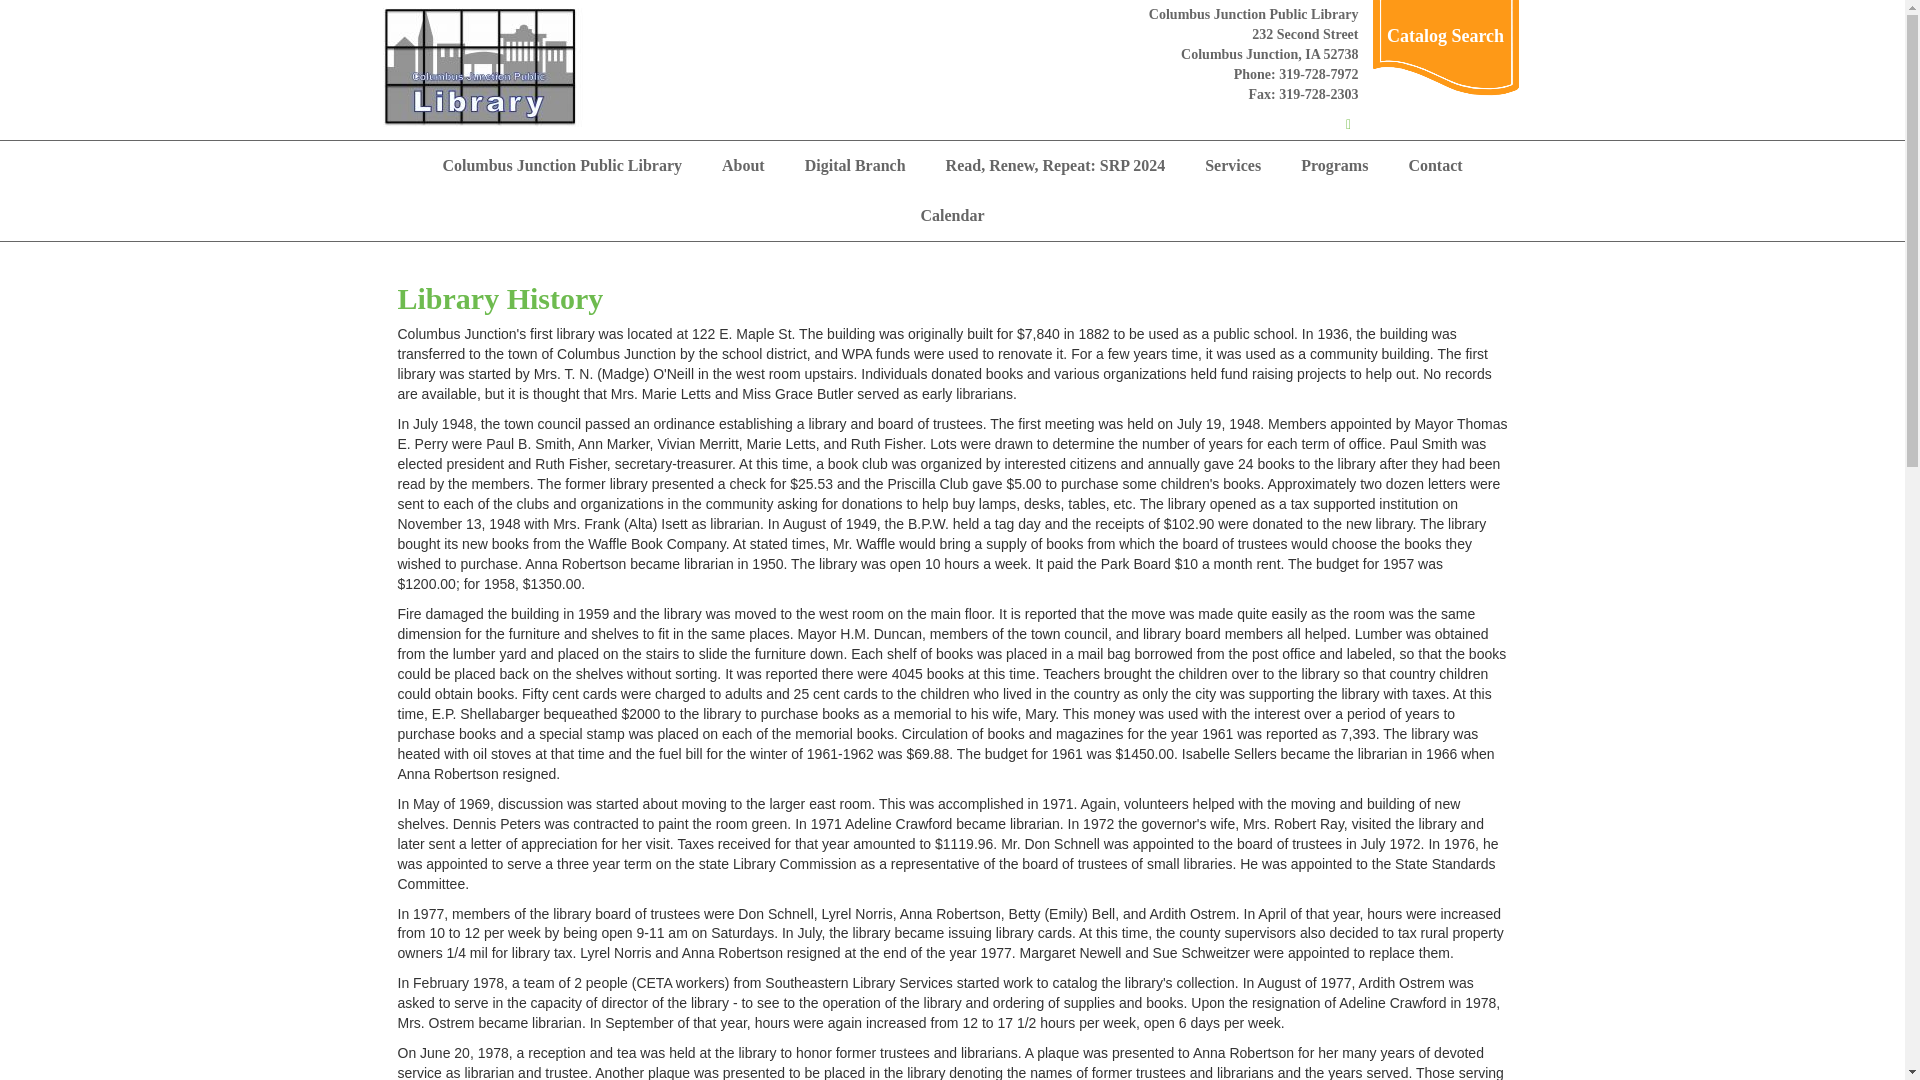 Image resolution: width=1920 pixels, height=1080 pixels. What do you see at coordinates (1444, 36) in the screenshot?
I see `Catalog Search` at bounding box center [1444, 36].